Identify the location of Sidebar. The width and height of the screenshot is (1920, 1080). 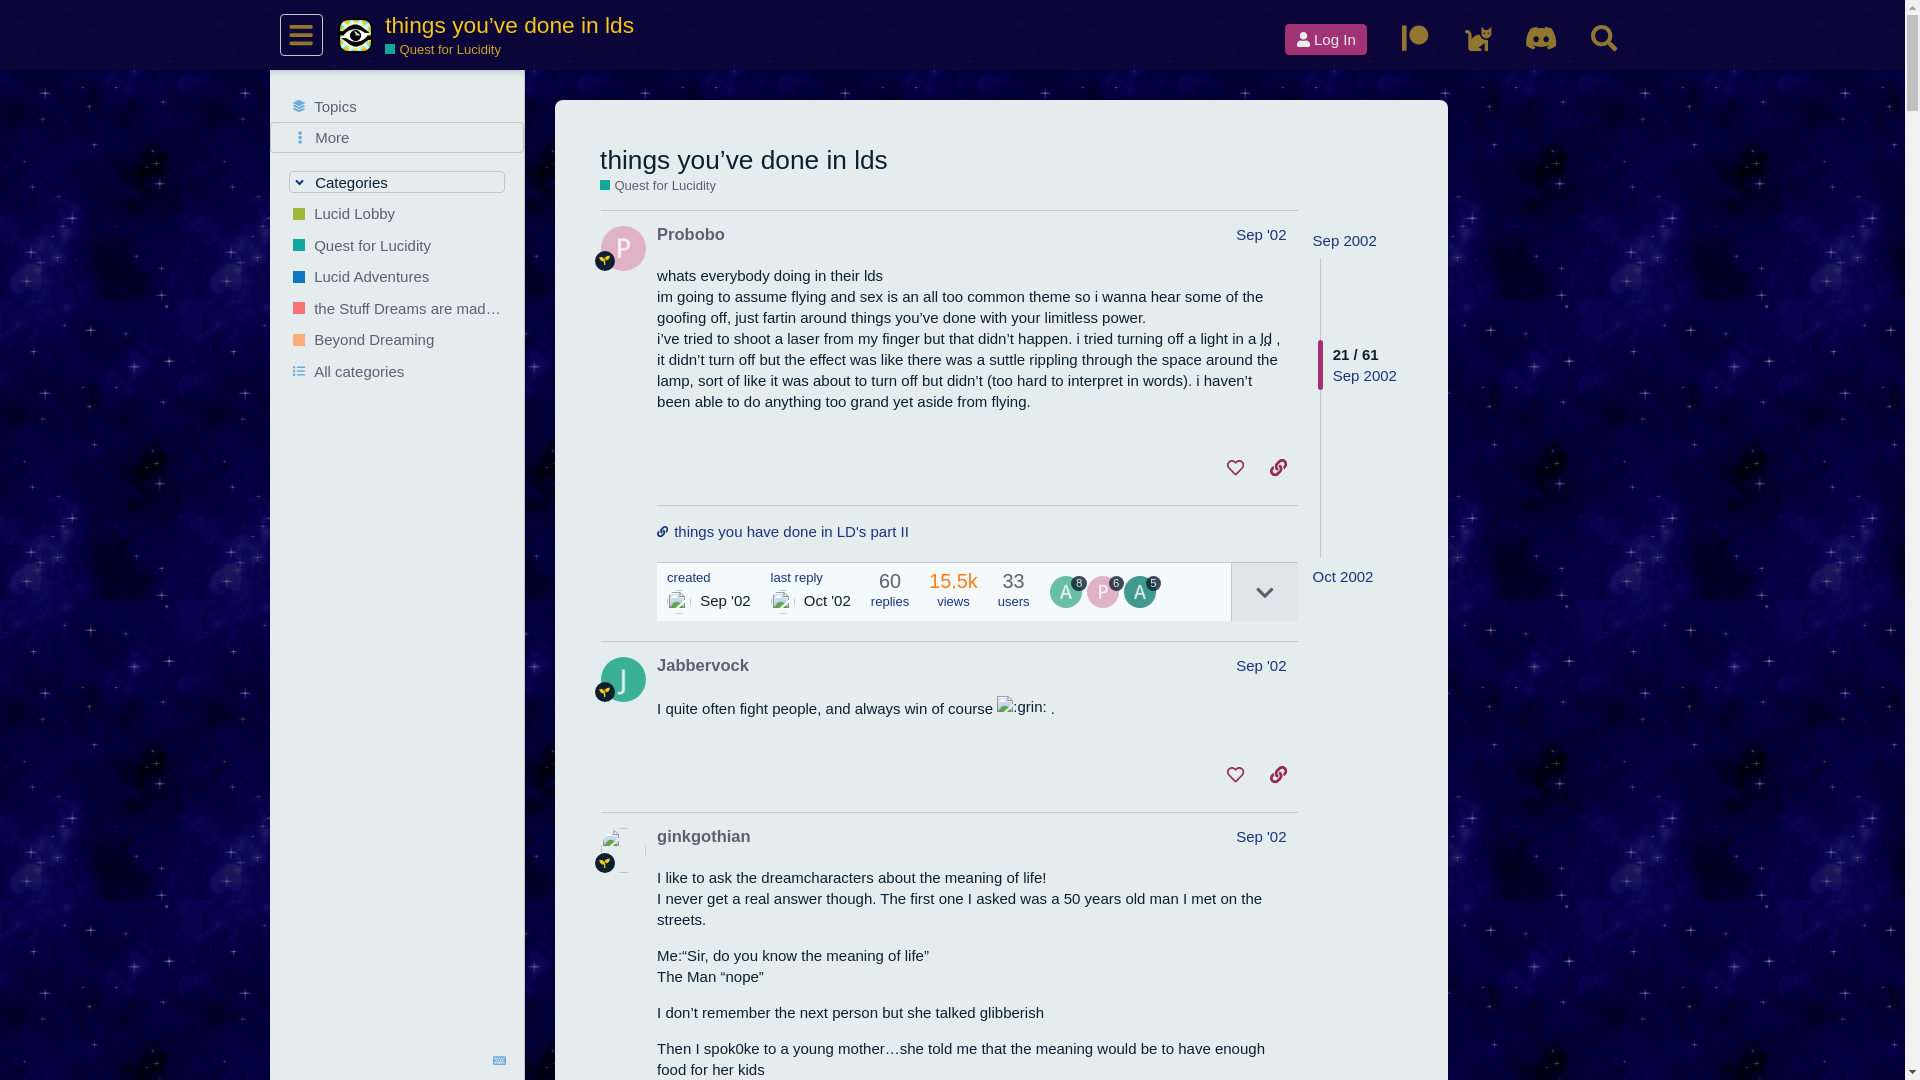
(301, 36).